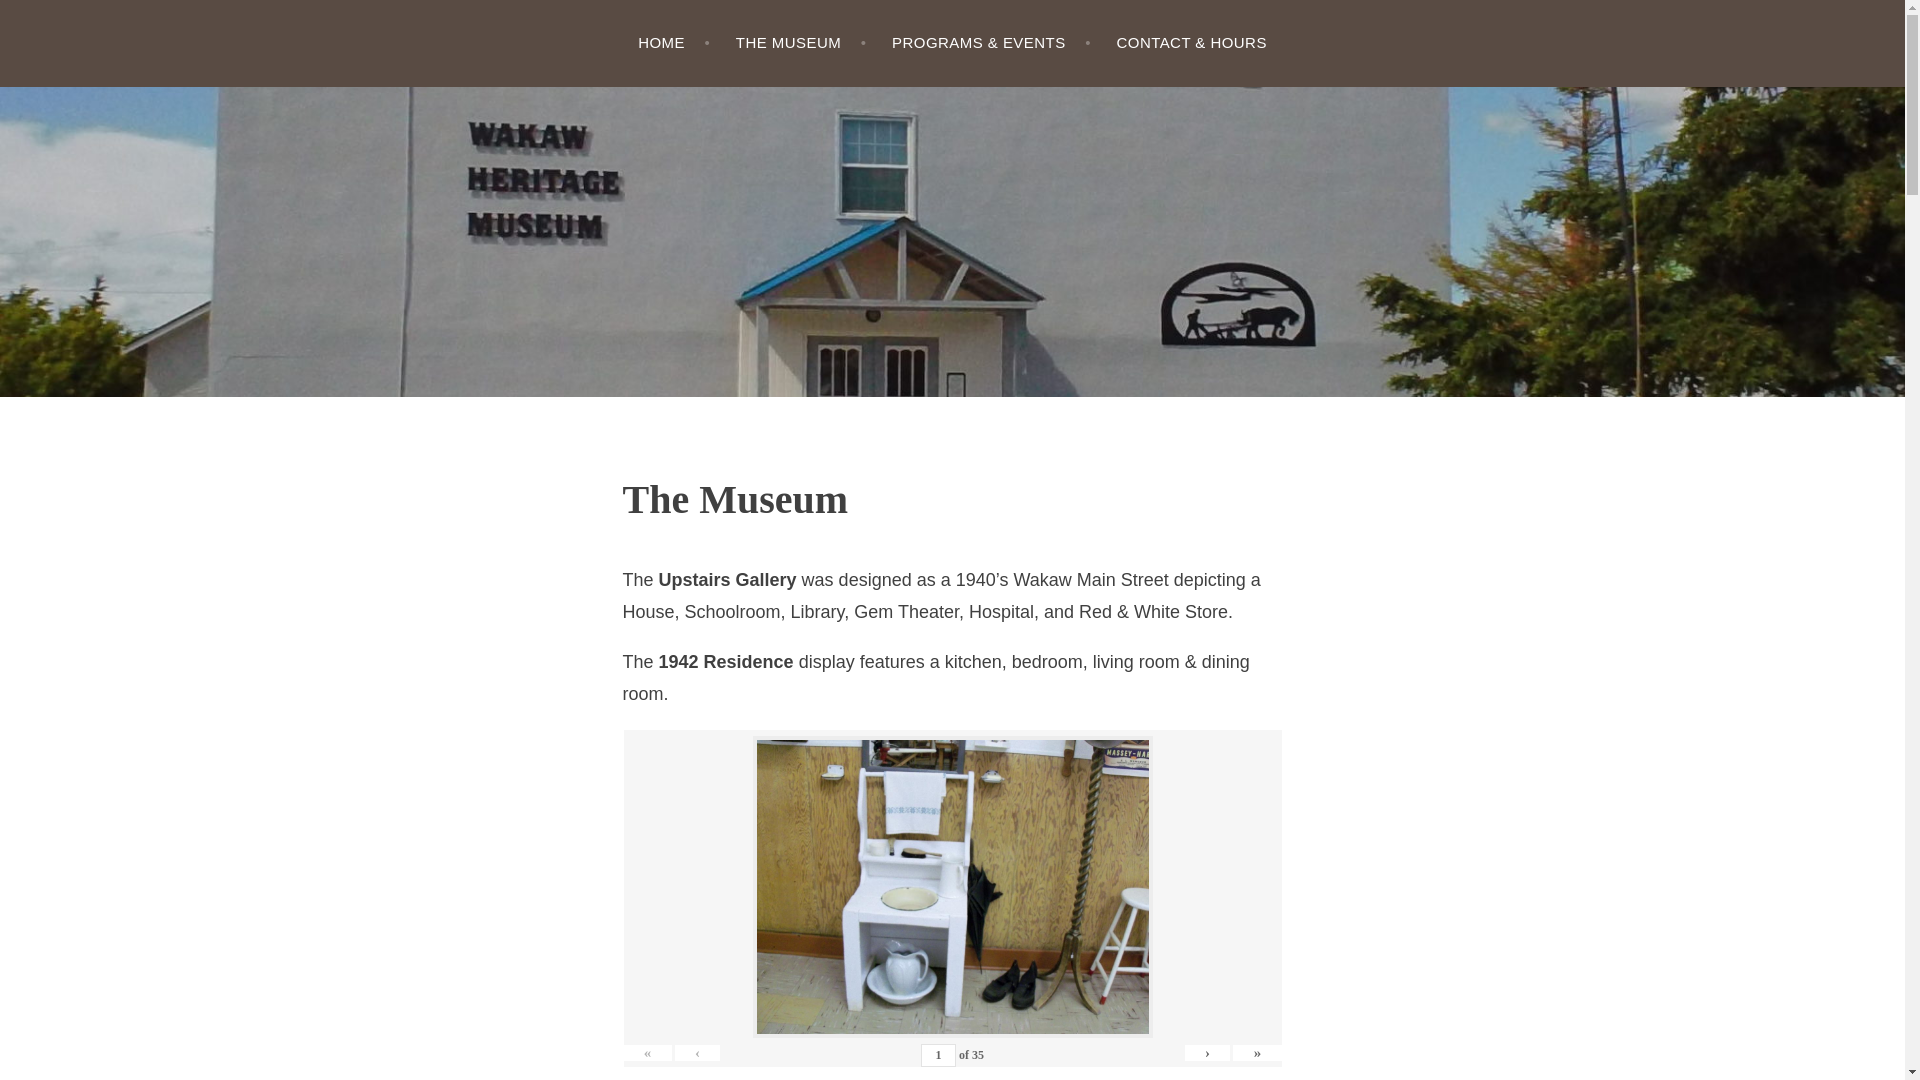  What do you see at coordinates (938, 1056) in the screenshot?
I see `1` at bounding box center [938, 1056].